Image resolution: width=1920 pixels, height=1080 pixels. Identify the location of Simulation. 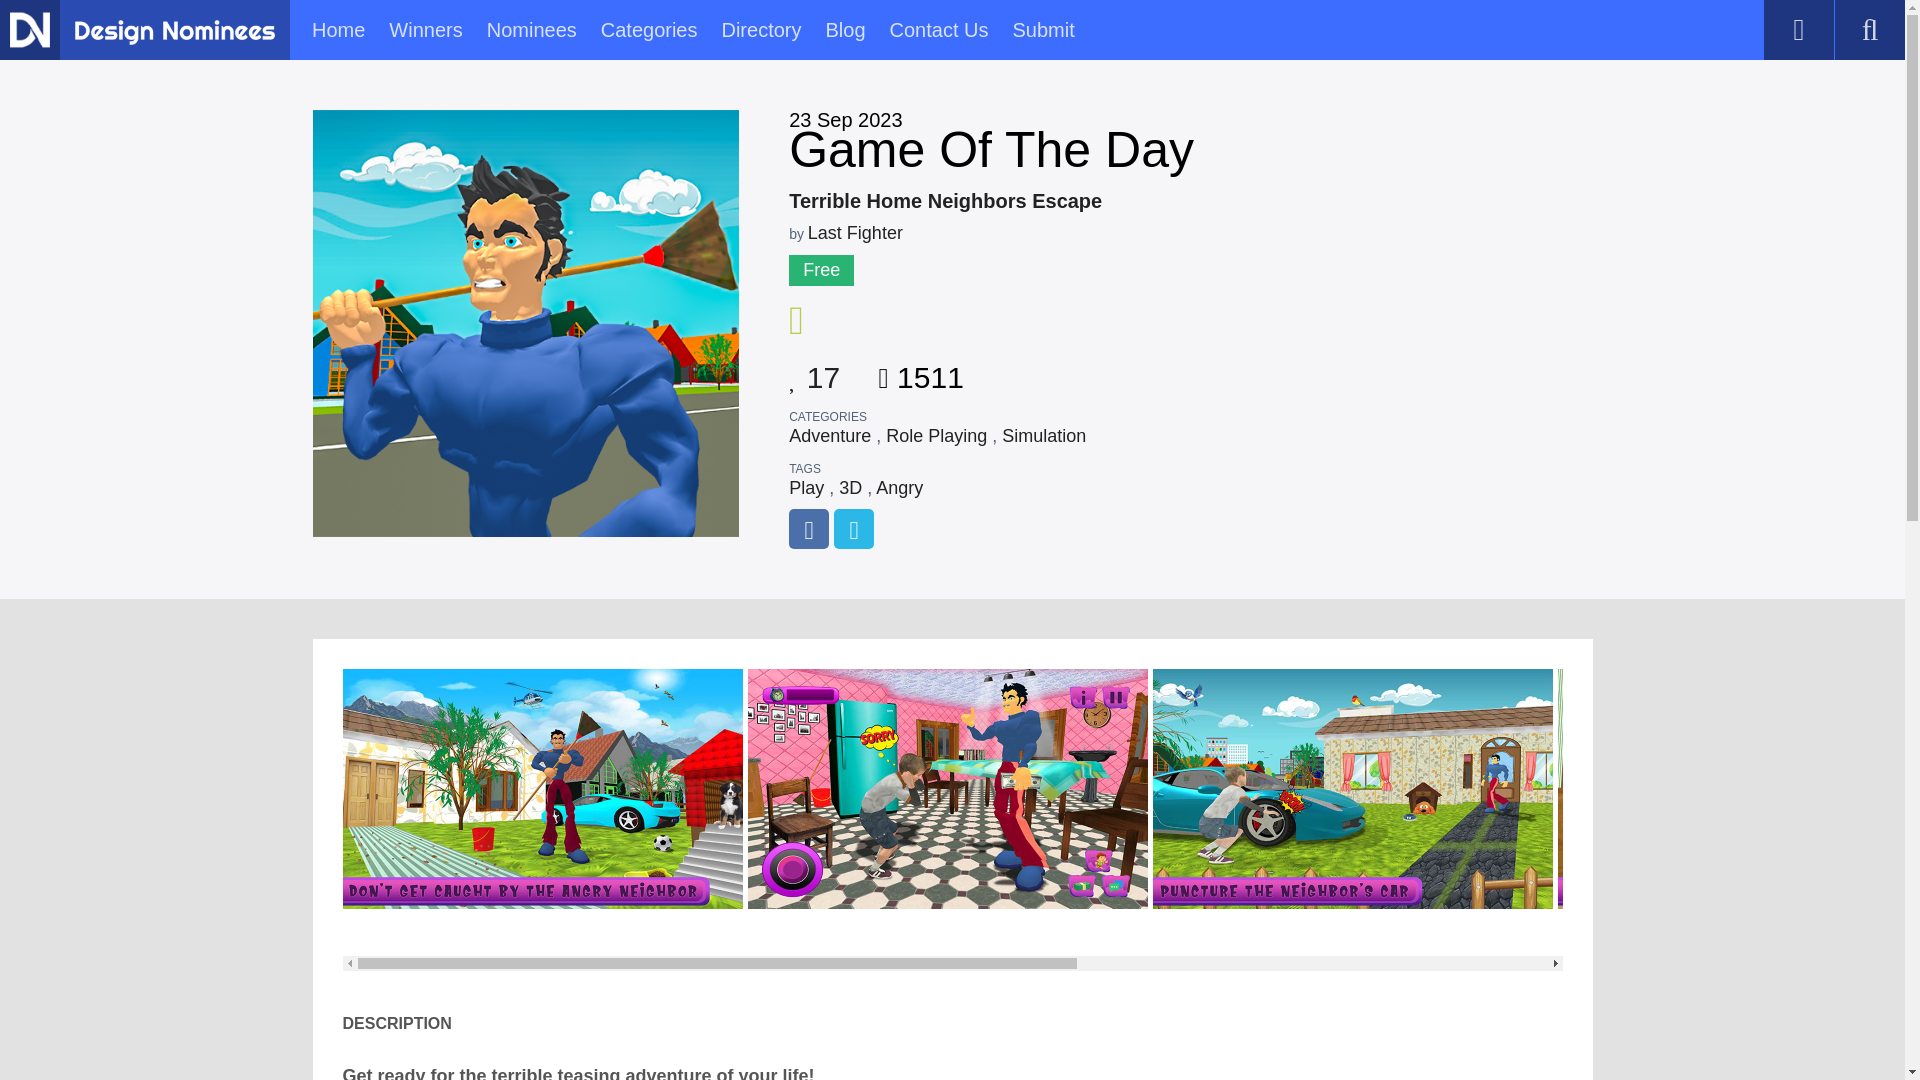
(1044, 436).